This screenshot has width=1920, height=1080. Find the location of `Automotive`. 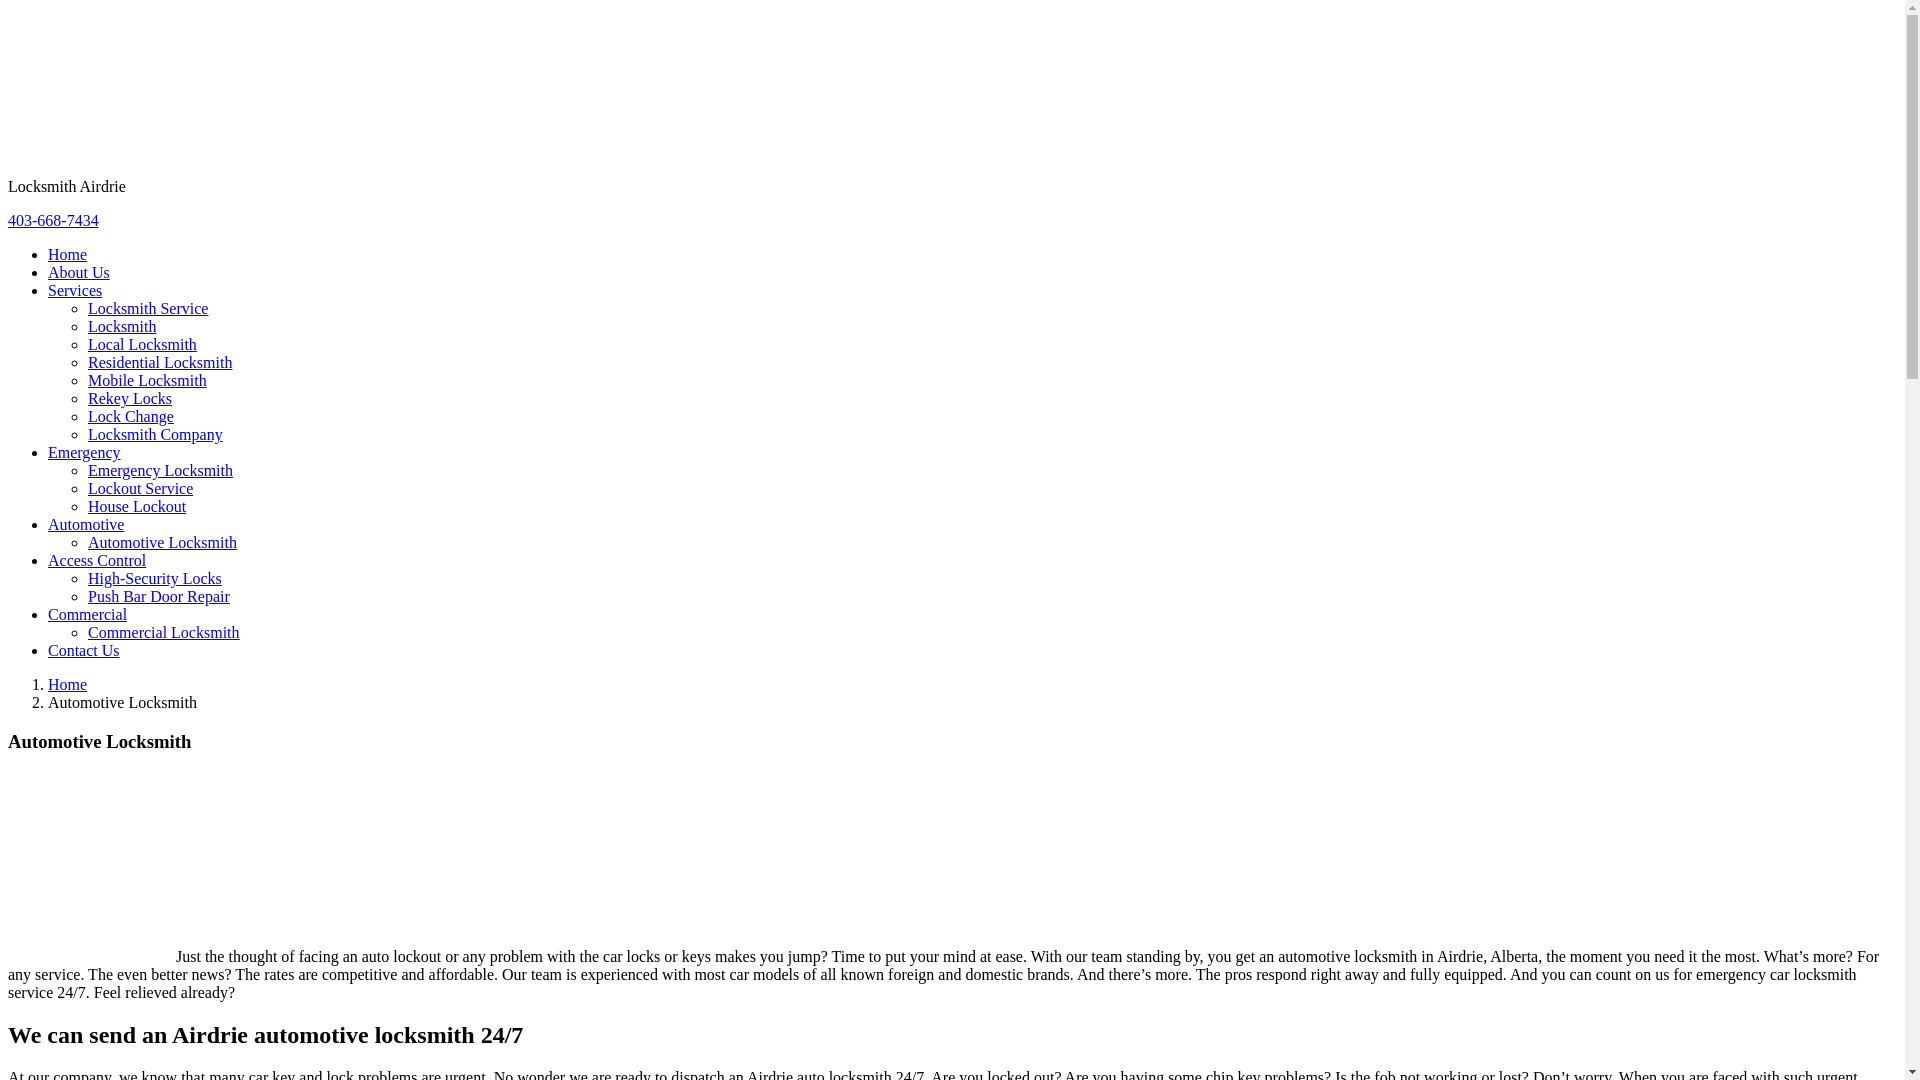

Automotive is located at coordinates (86, 524).